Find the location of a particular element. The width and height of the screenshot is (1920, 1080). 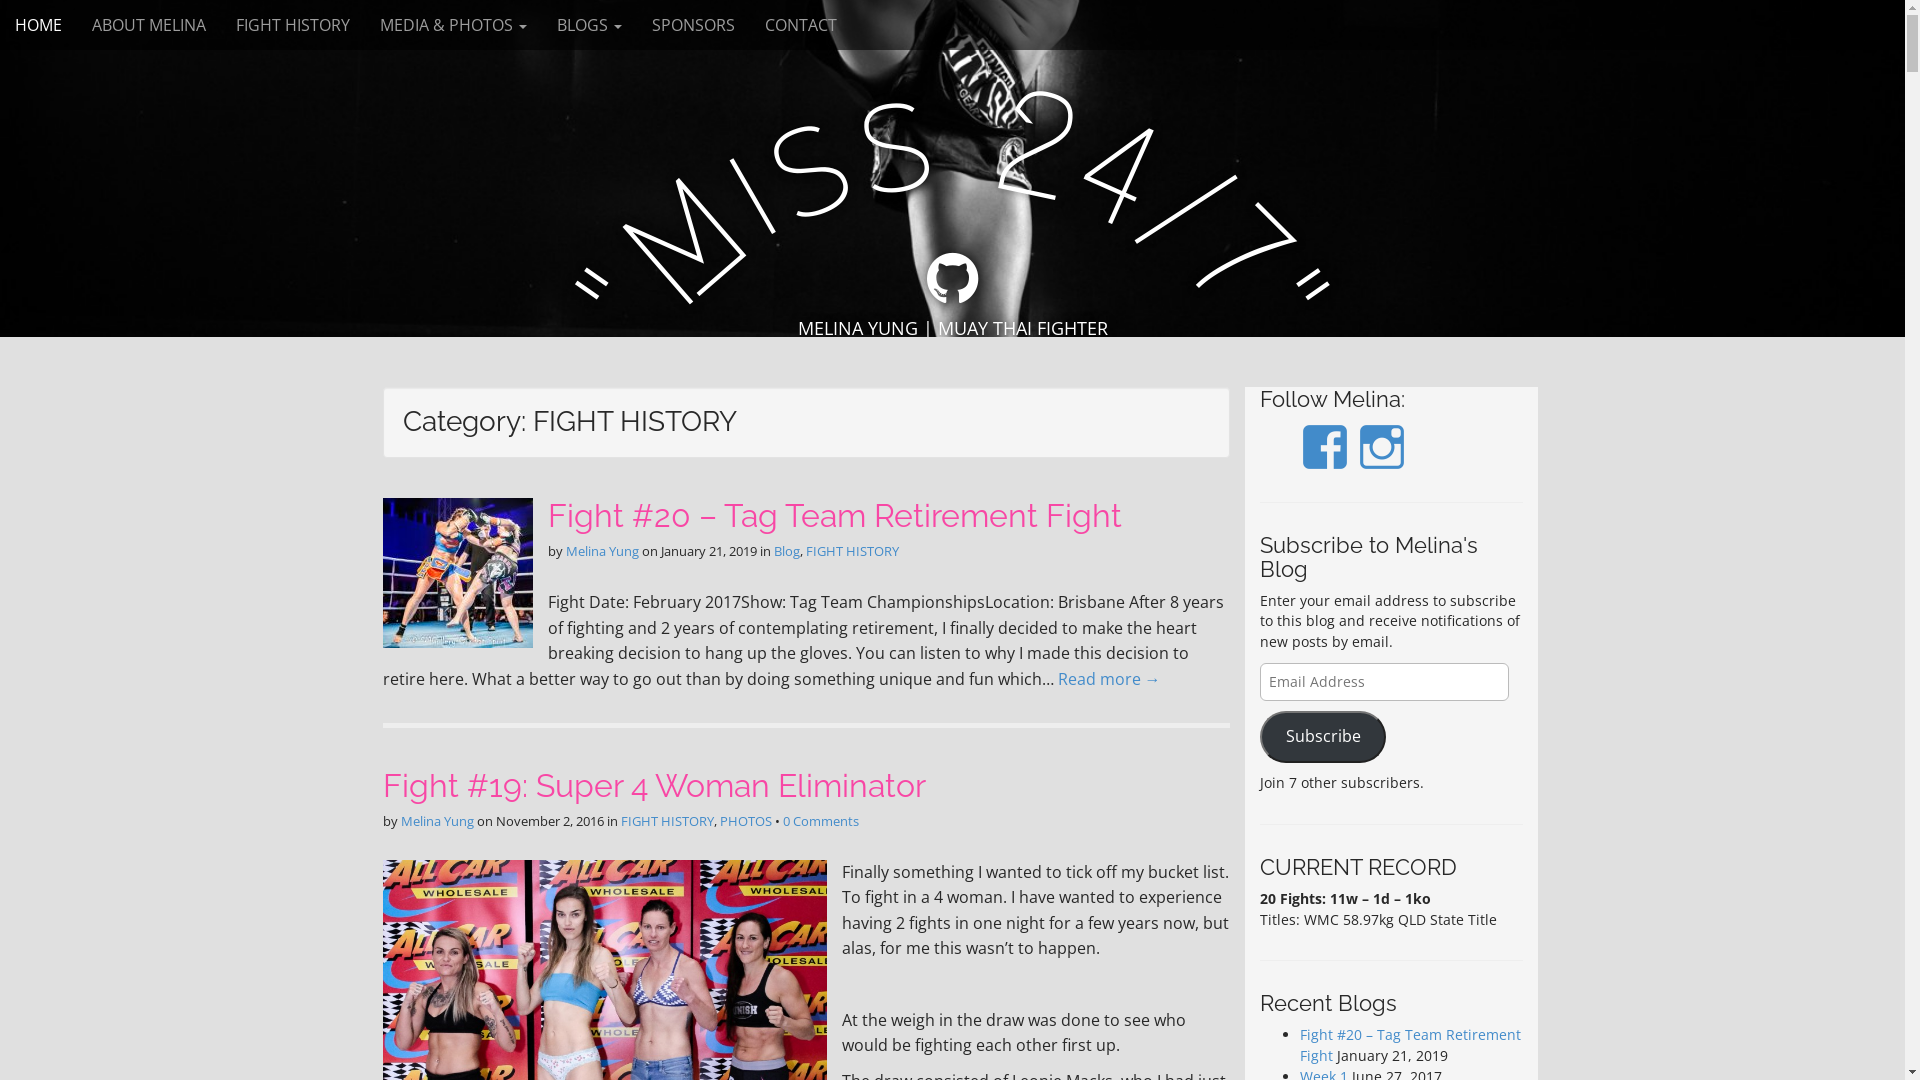

Subscribe is located at coordinates (1323, 738).